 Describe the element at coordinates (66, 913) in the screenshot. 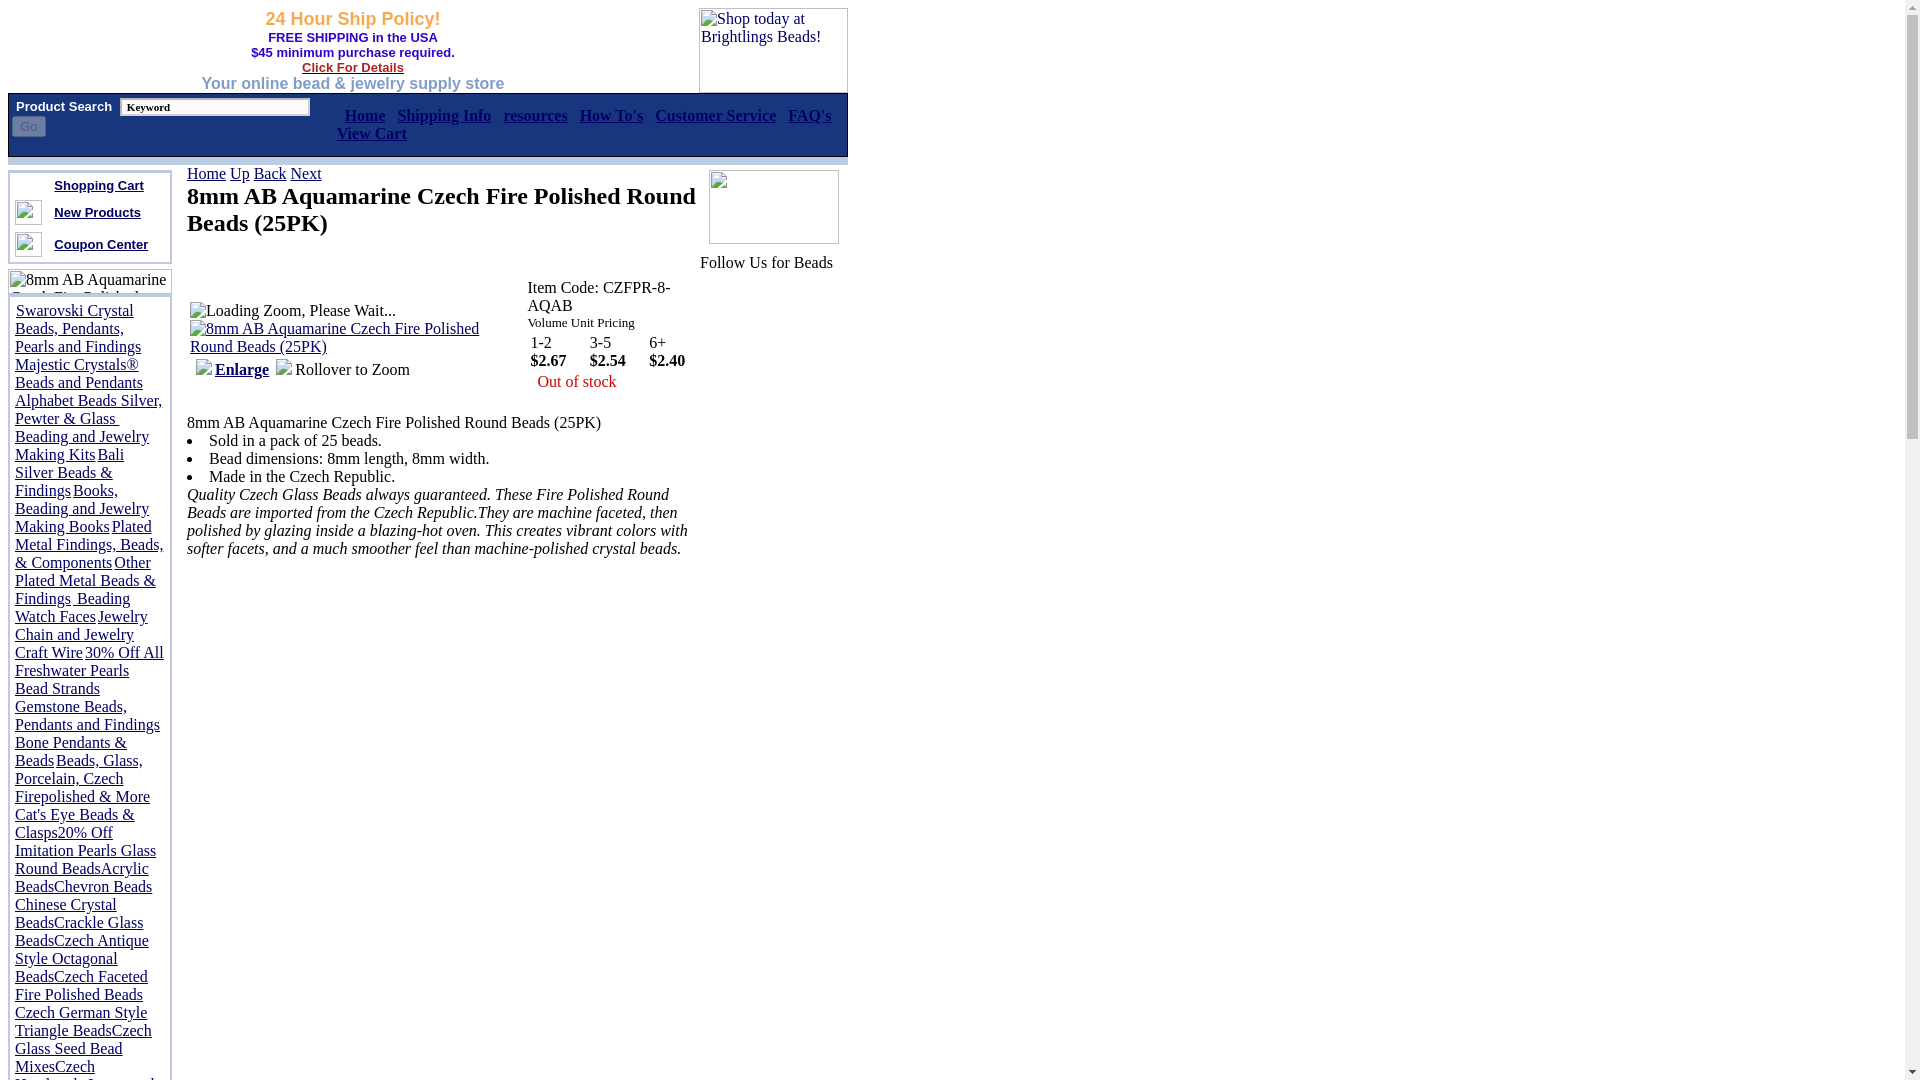

I see `Chinese Crystal Beads` at that location.